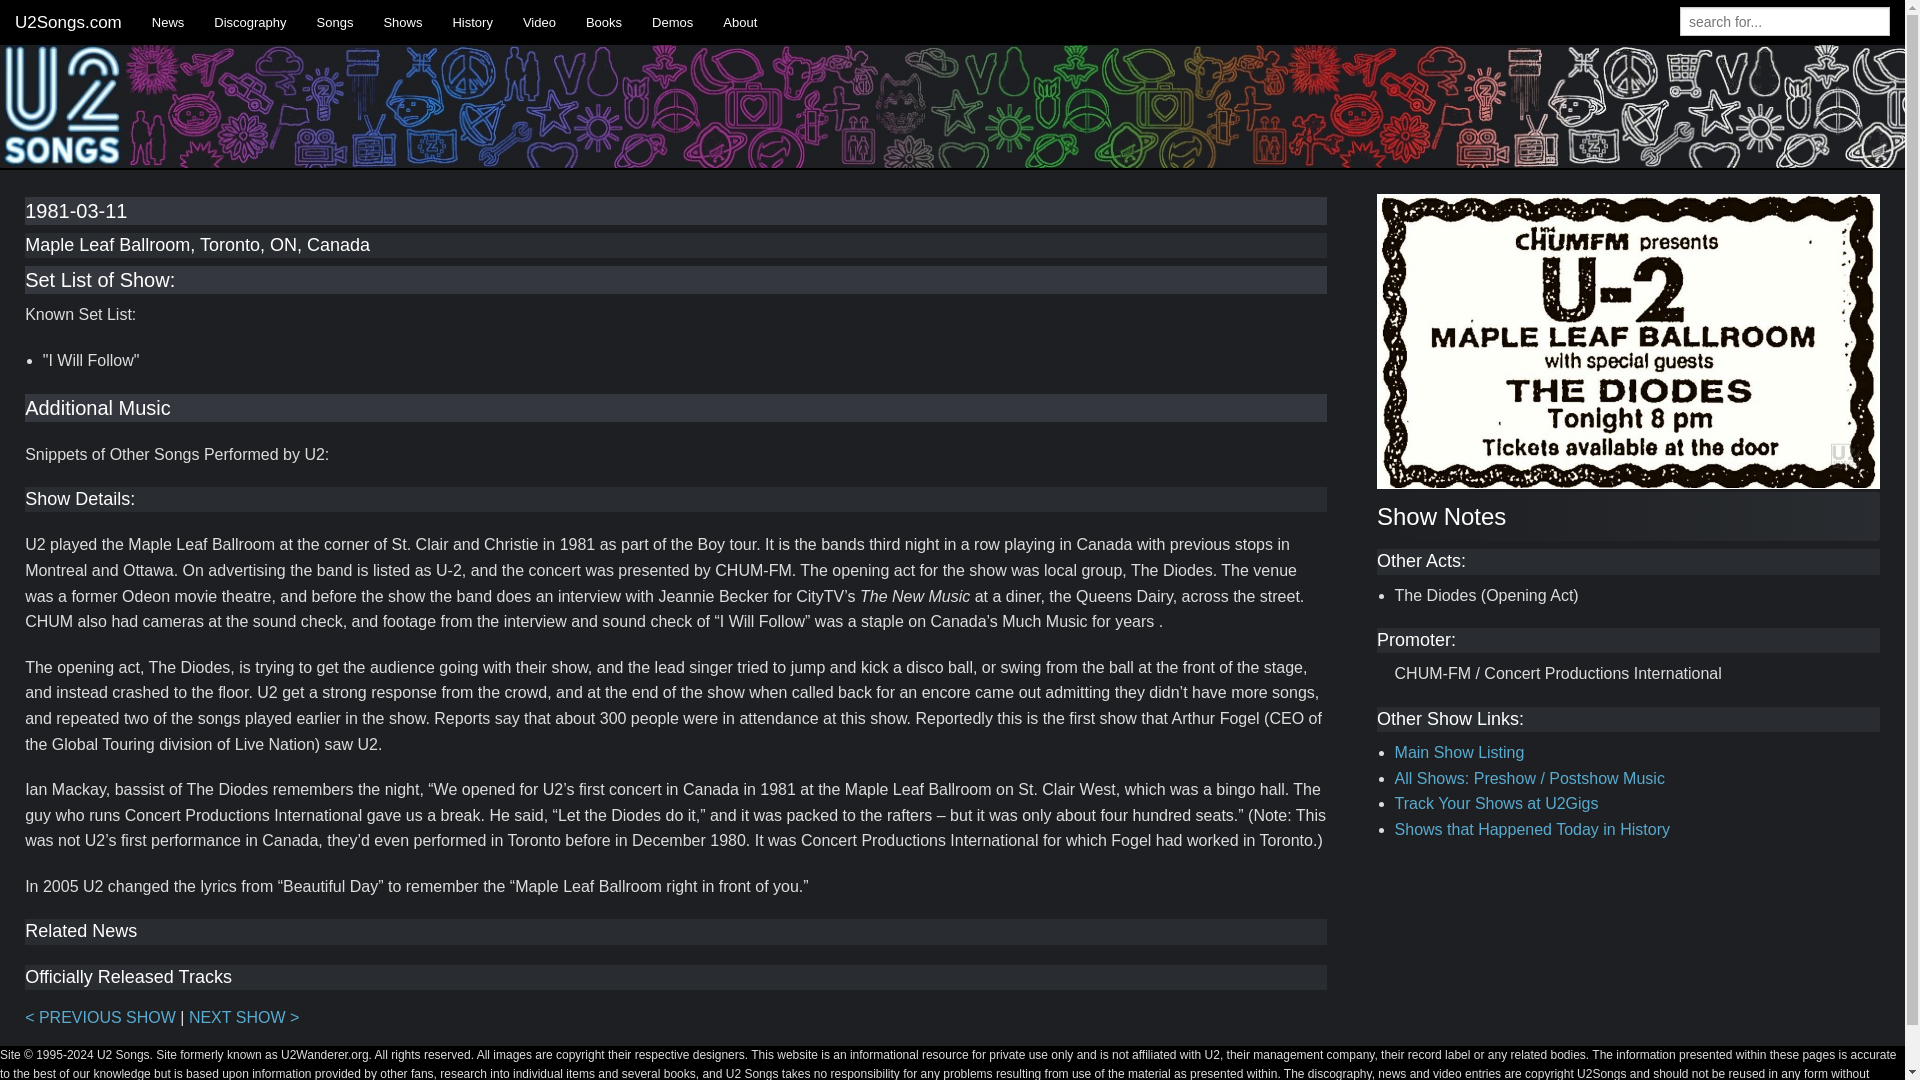 This screenshot has width=1920, height=1080. I want to click on History, so click(472, 22).